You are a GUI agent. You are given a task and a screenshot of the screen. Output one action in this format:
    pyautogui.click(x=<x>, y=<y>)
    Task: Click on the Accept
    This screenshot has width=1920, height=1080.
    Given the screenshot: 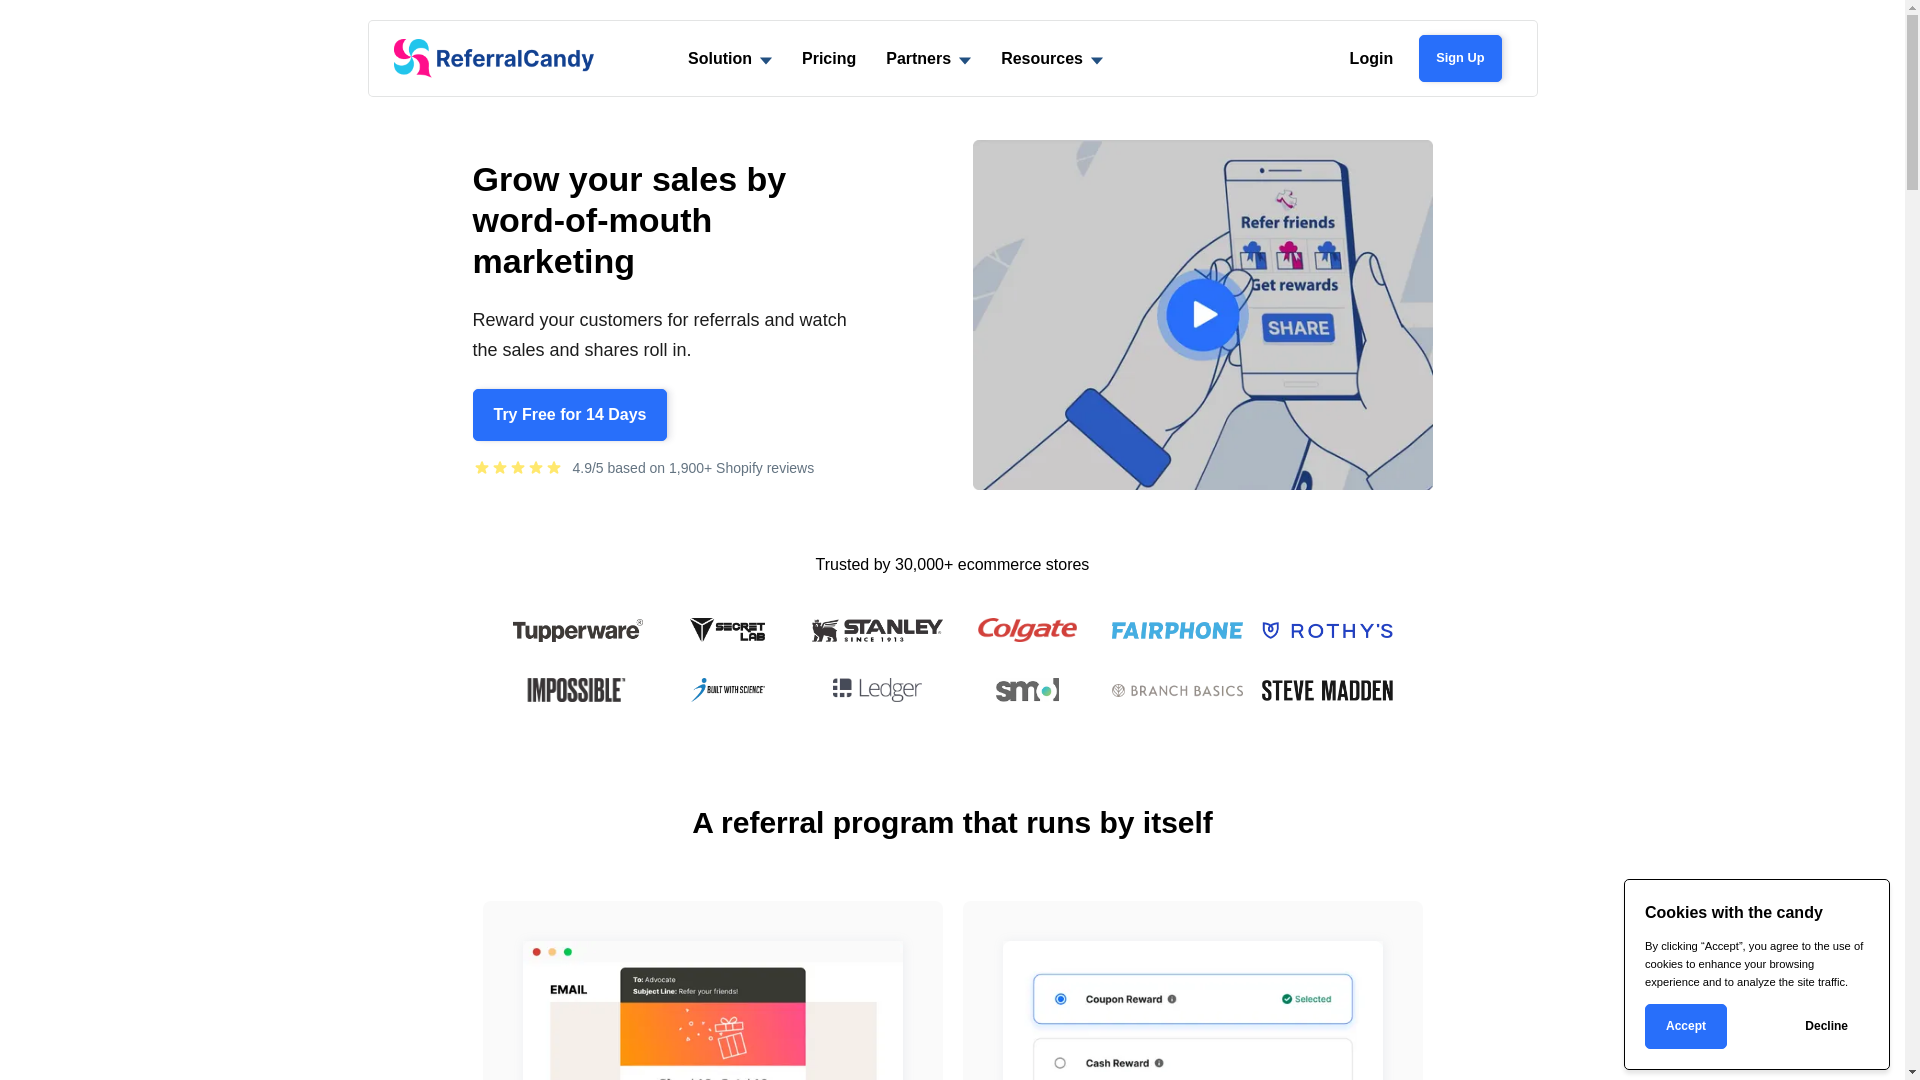 What is the action you would take?
    pyautogui.click(x=1686, y=1026)
    